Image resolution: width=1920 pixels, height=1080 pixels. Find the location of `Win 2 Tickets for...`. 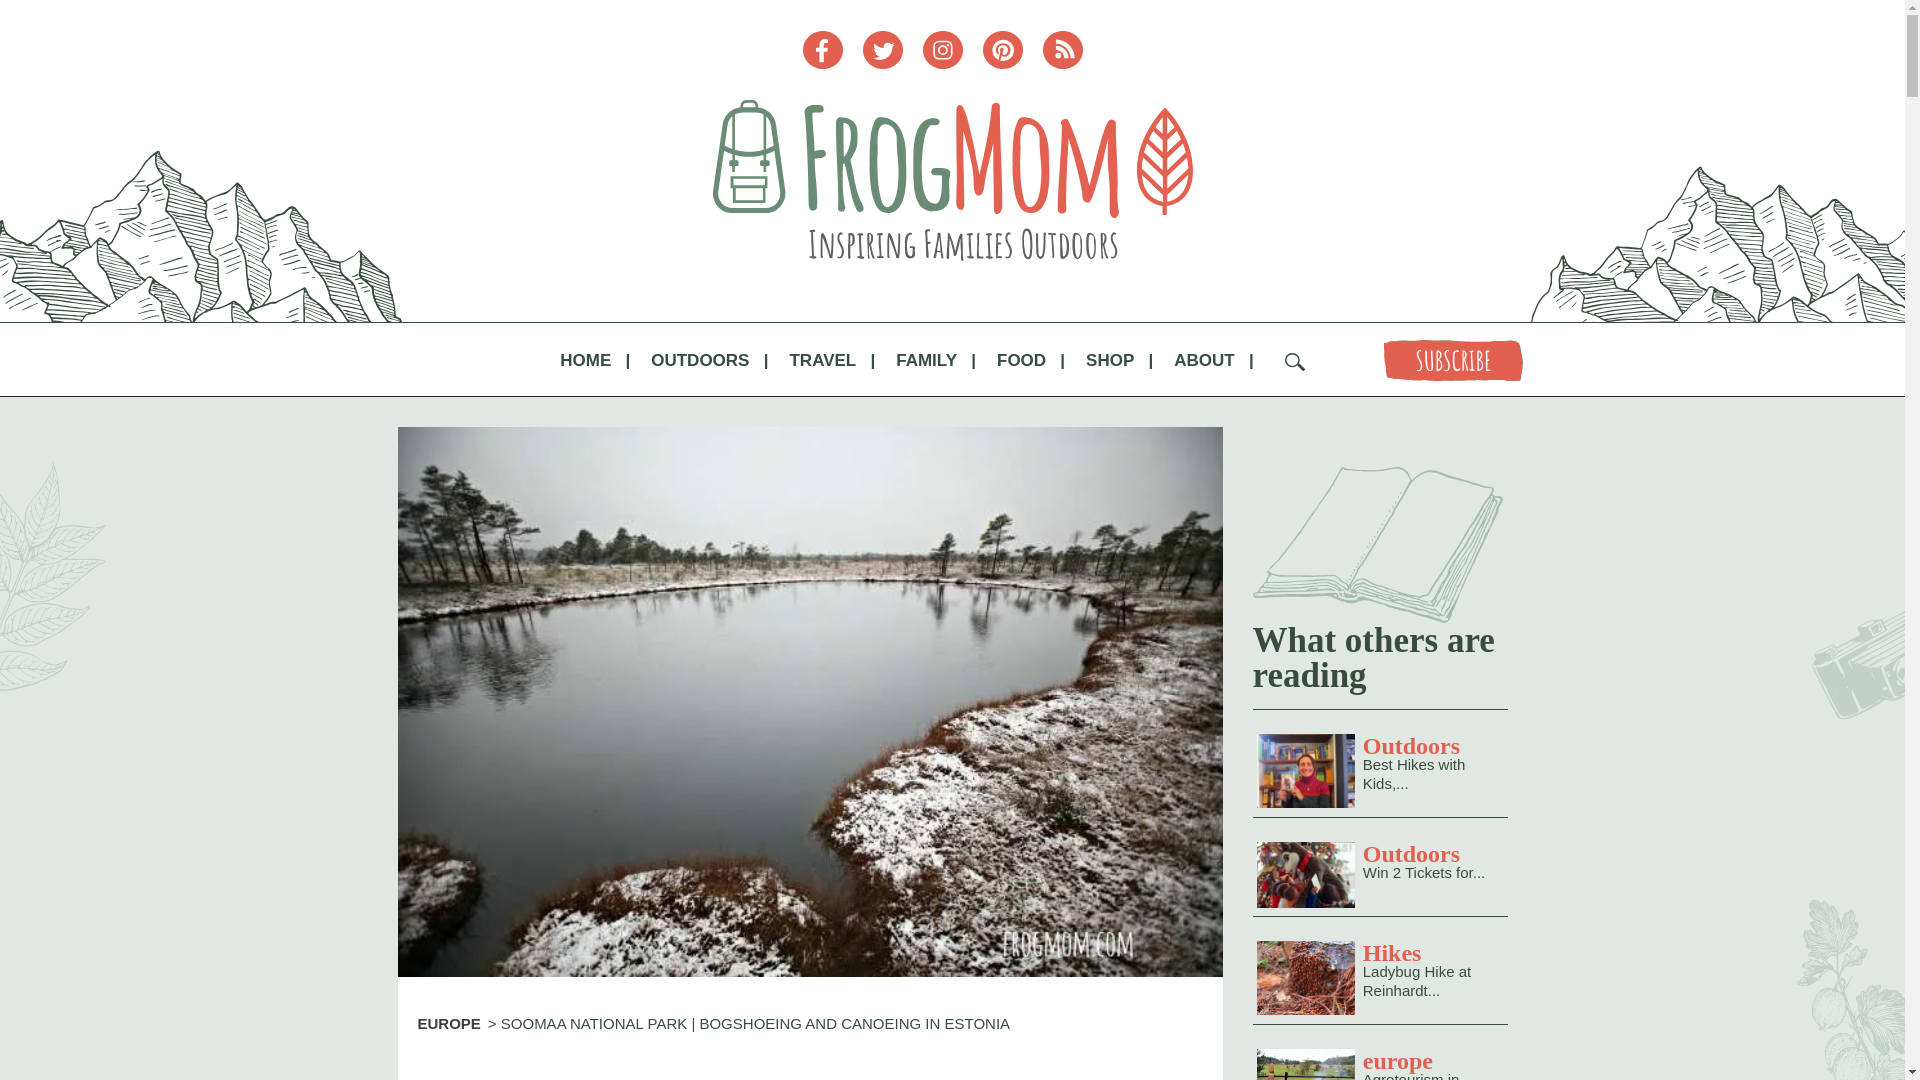

Win 2 Tickets for... is located at coordinates (1424, 872).